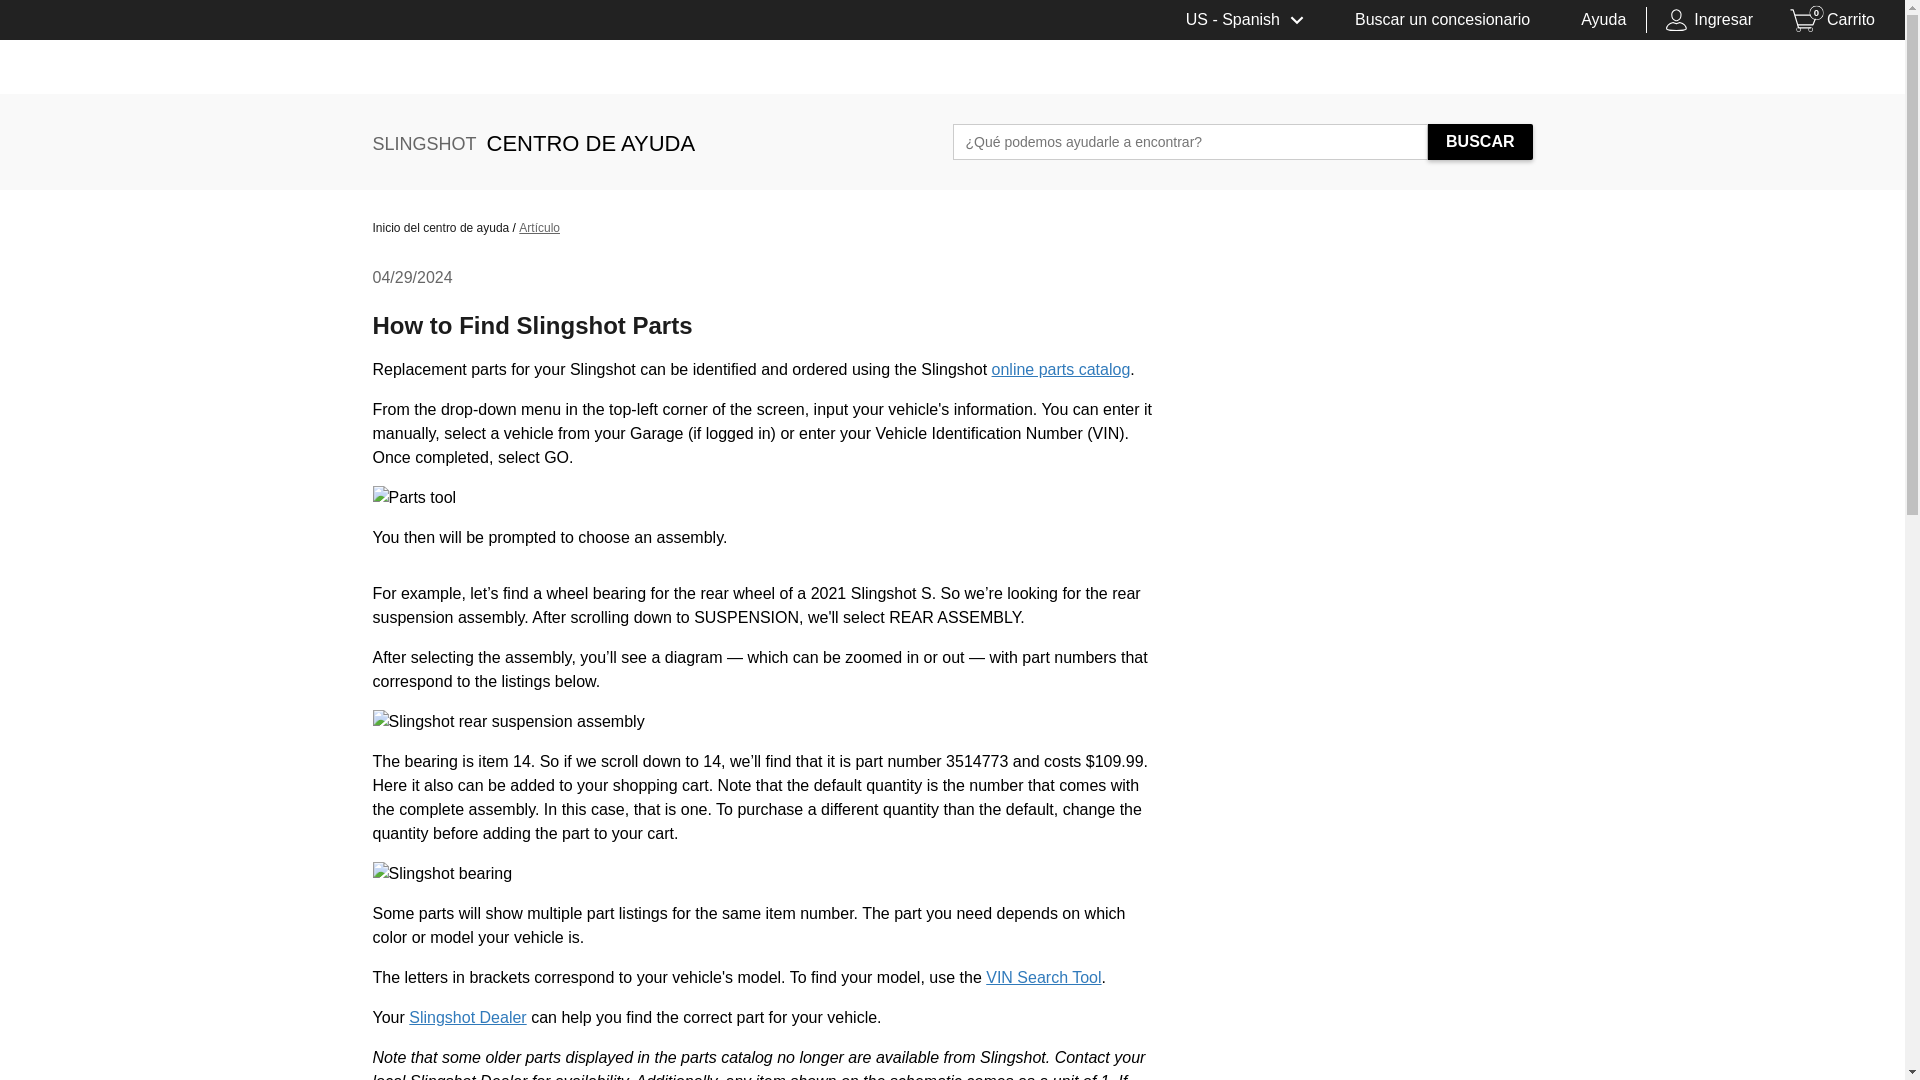 Image resolution: width=1920 pixels, height=1080 pixels. I want to click on 0, so click(1436, 21).